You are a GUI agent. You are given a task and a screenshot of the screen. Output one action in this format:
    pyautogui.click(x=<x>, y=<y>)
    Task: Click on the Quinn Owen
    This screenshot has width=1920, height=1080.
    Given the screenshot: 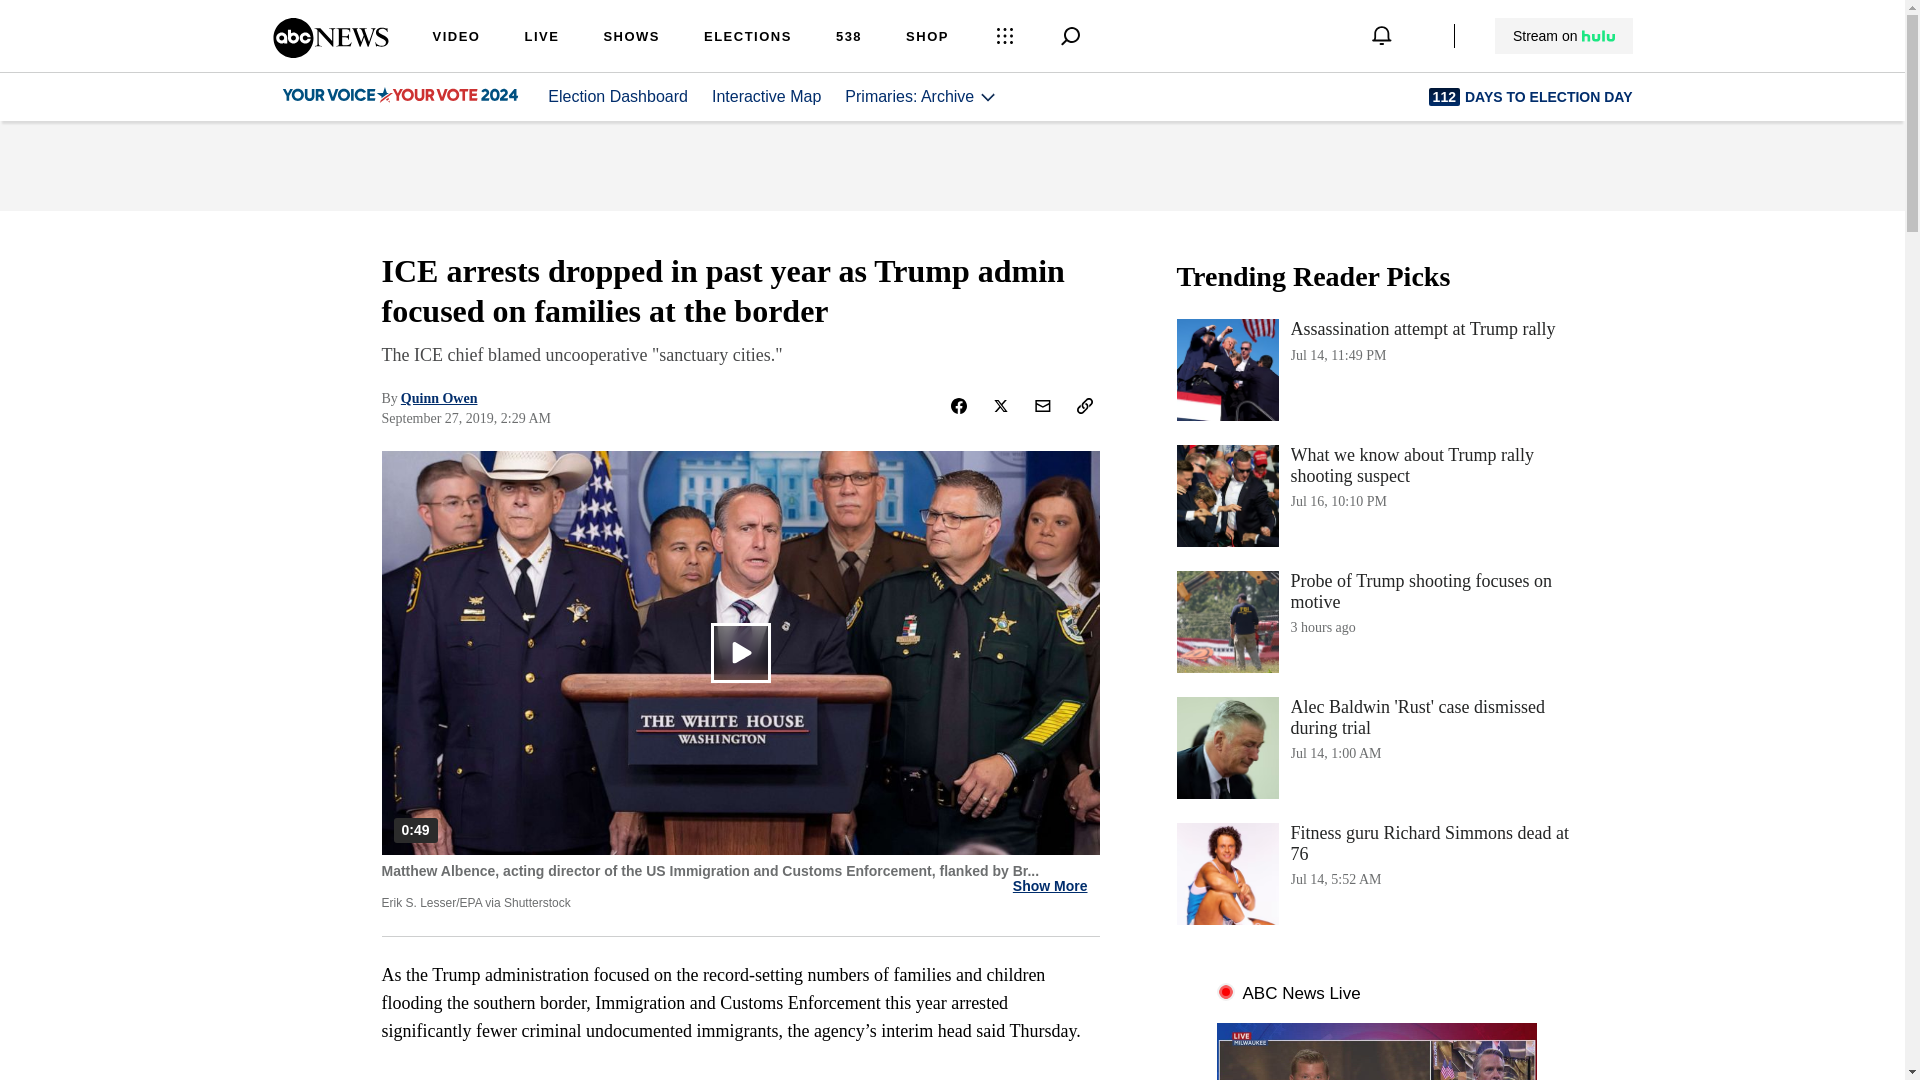 What is the action you would take?
    pyautogui.click(x=1376, y=622)
    